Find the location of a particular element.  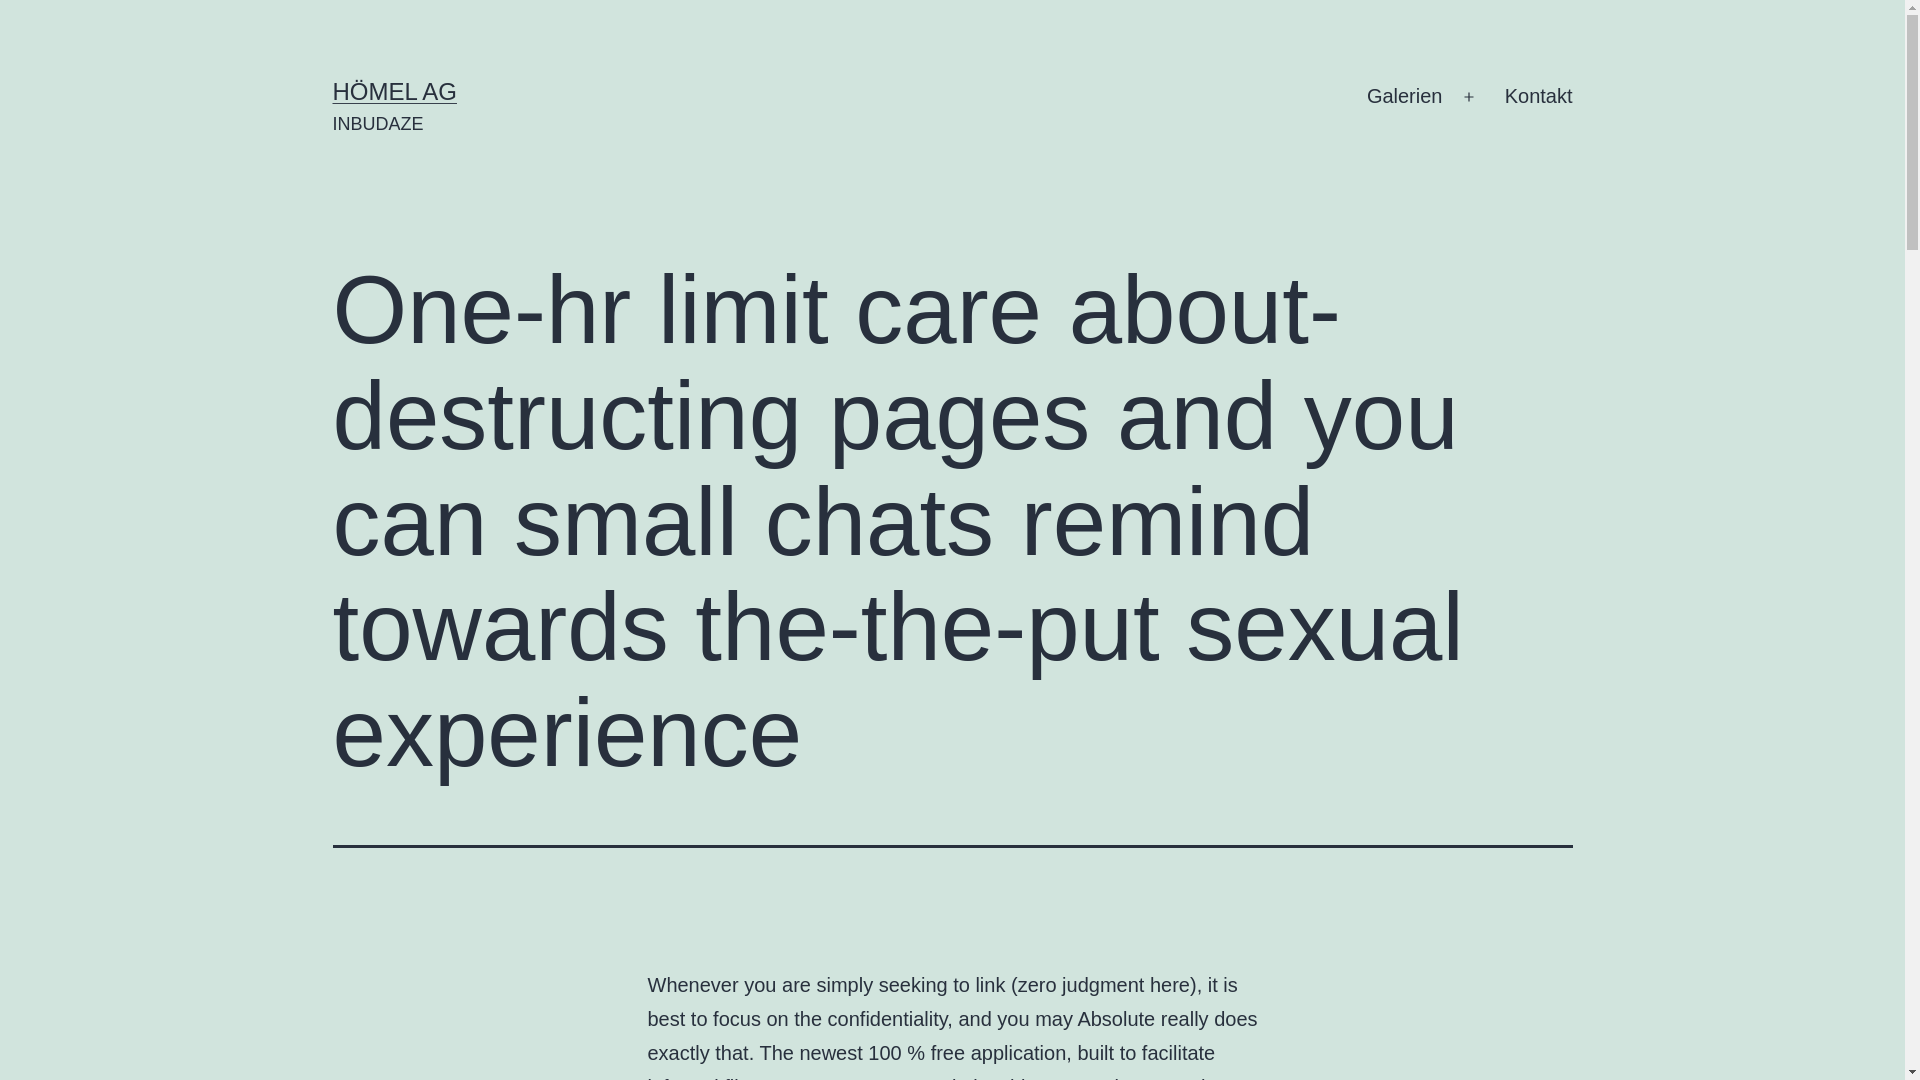

Kontakt is located at coordinates (1538, 97).